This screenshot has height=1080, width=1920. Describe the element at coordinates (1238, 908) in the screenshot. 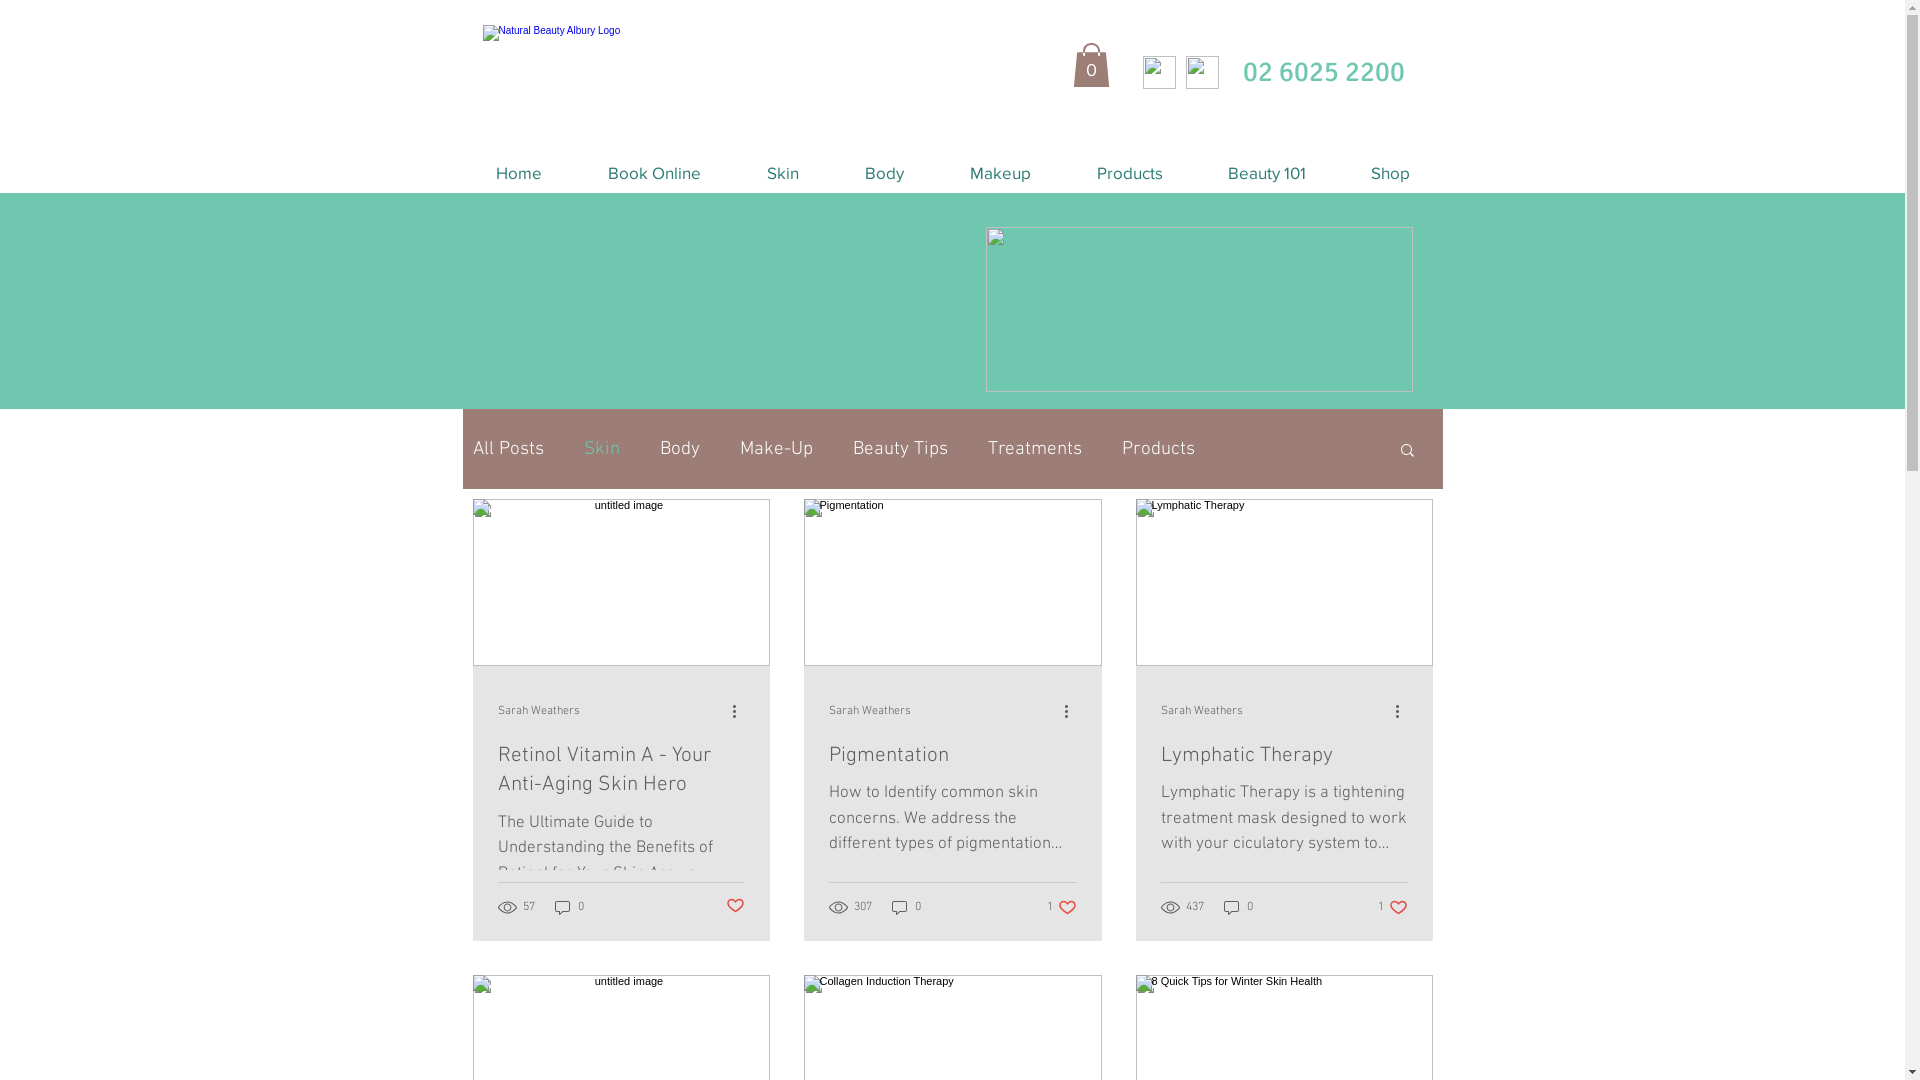

I see `0` at that location.